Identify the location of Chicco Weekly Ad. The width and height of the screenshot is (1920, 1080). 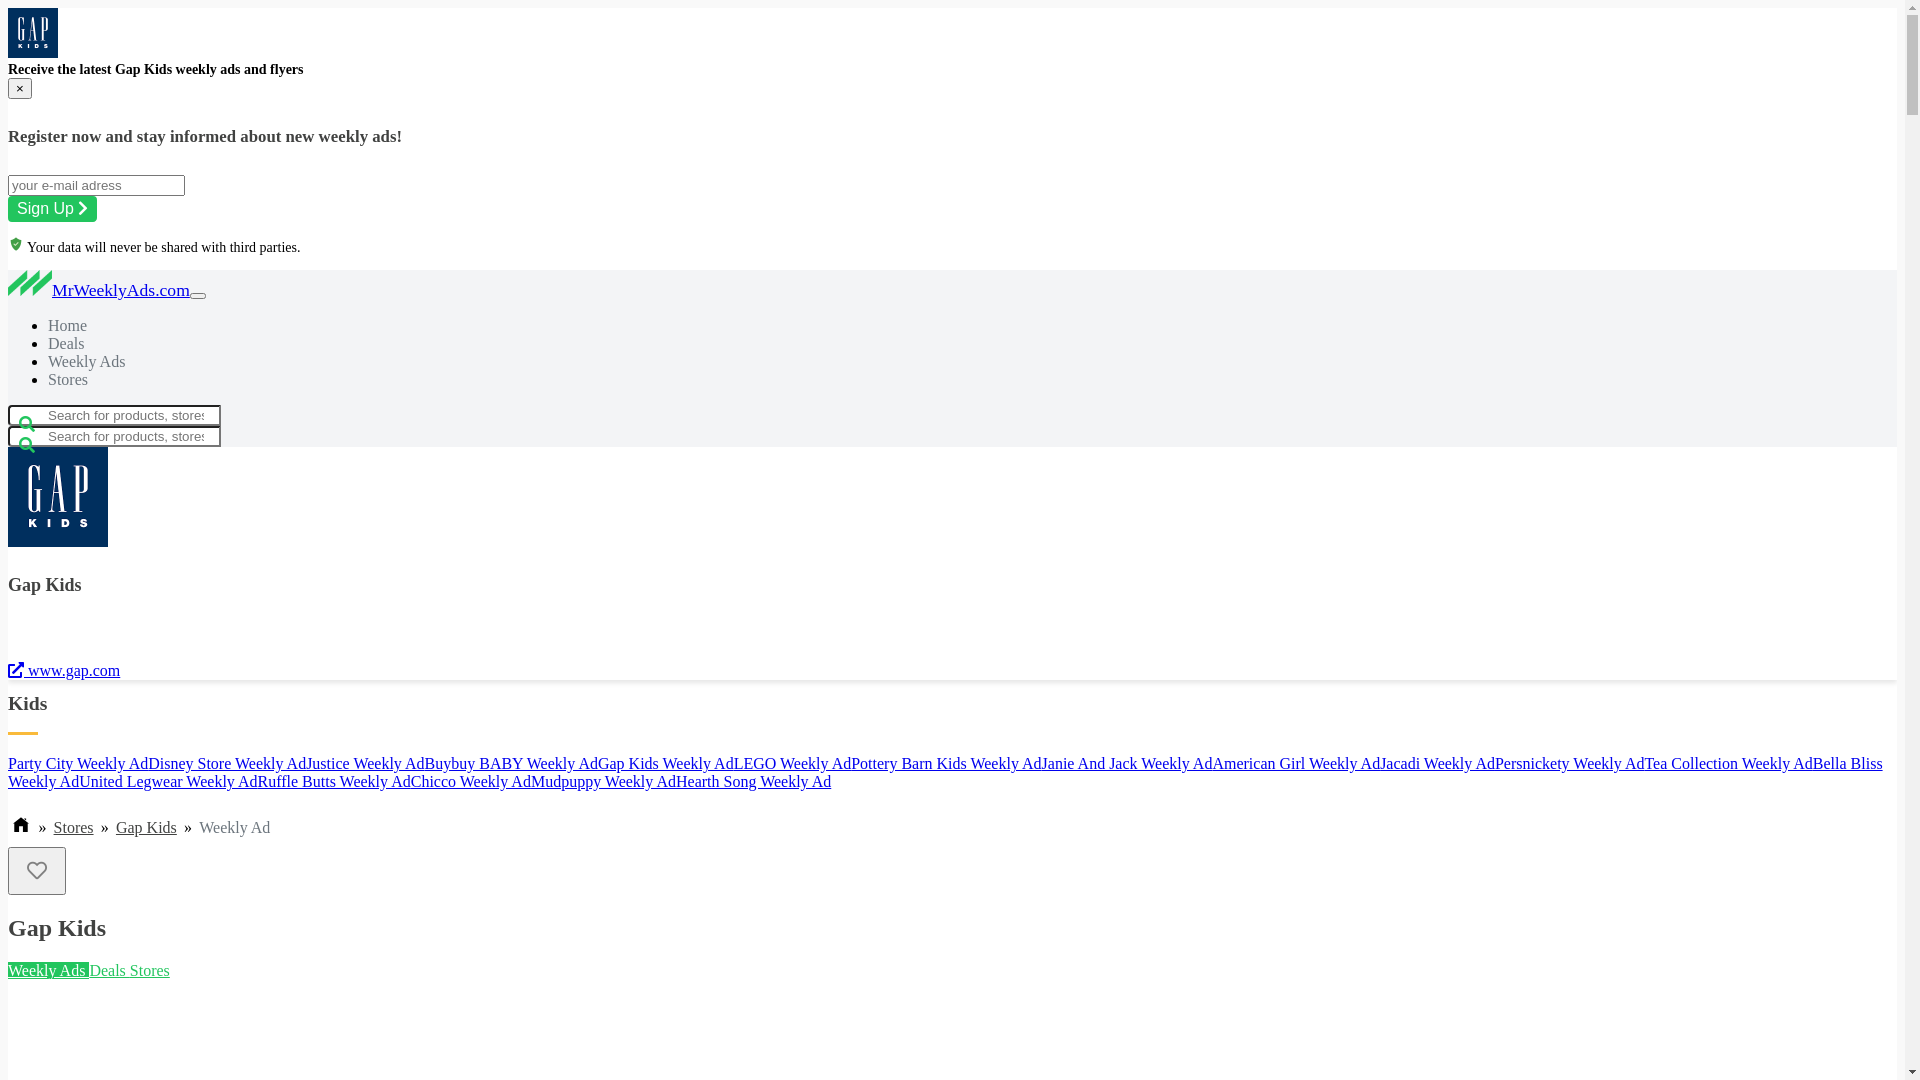
(471, 782).